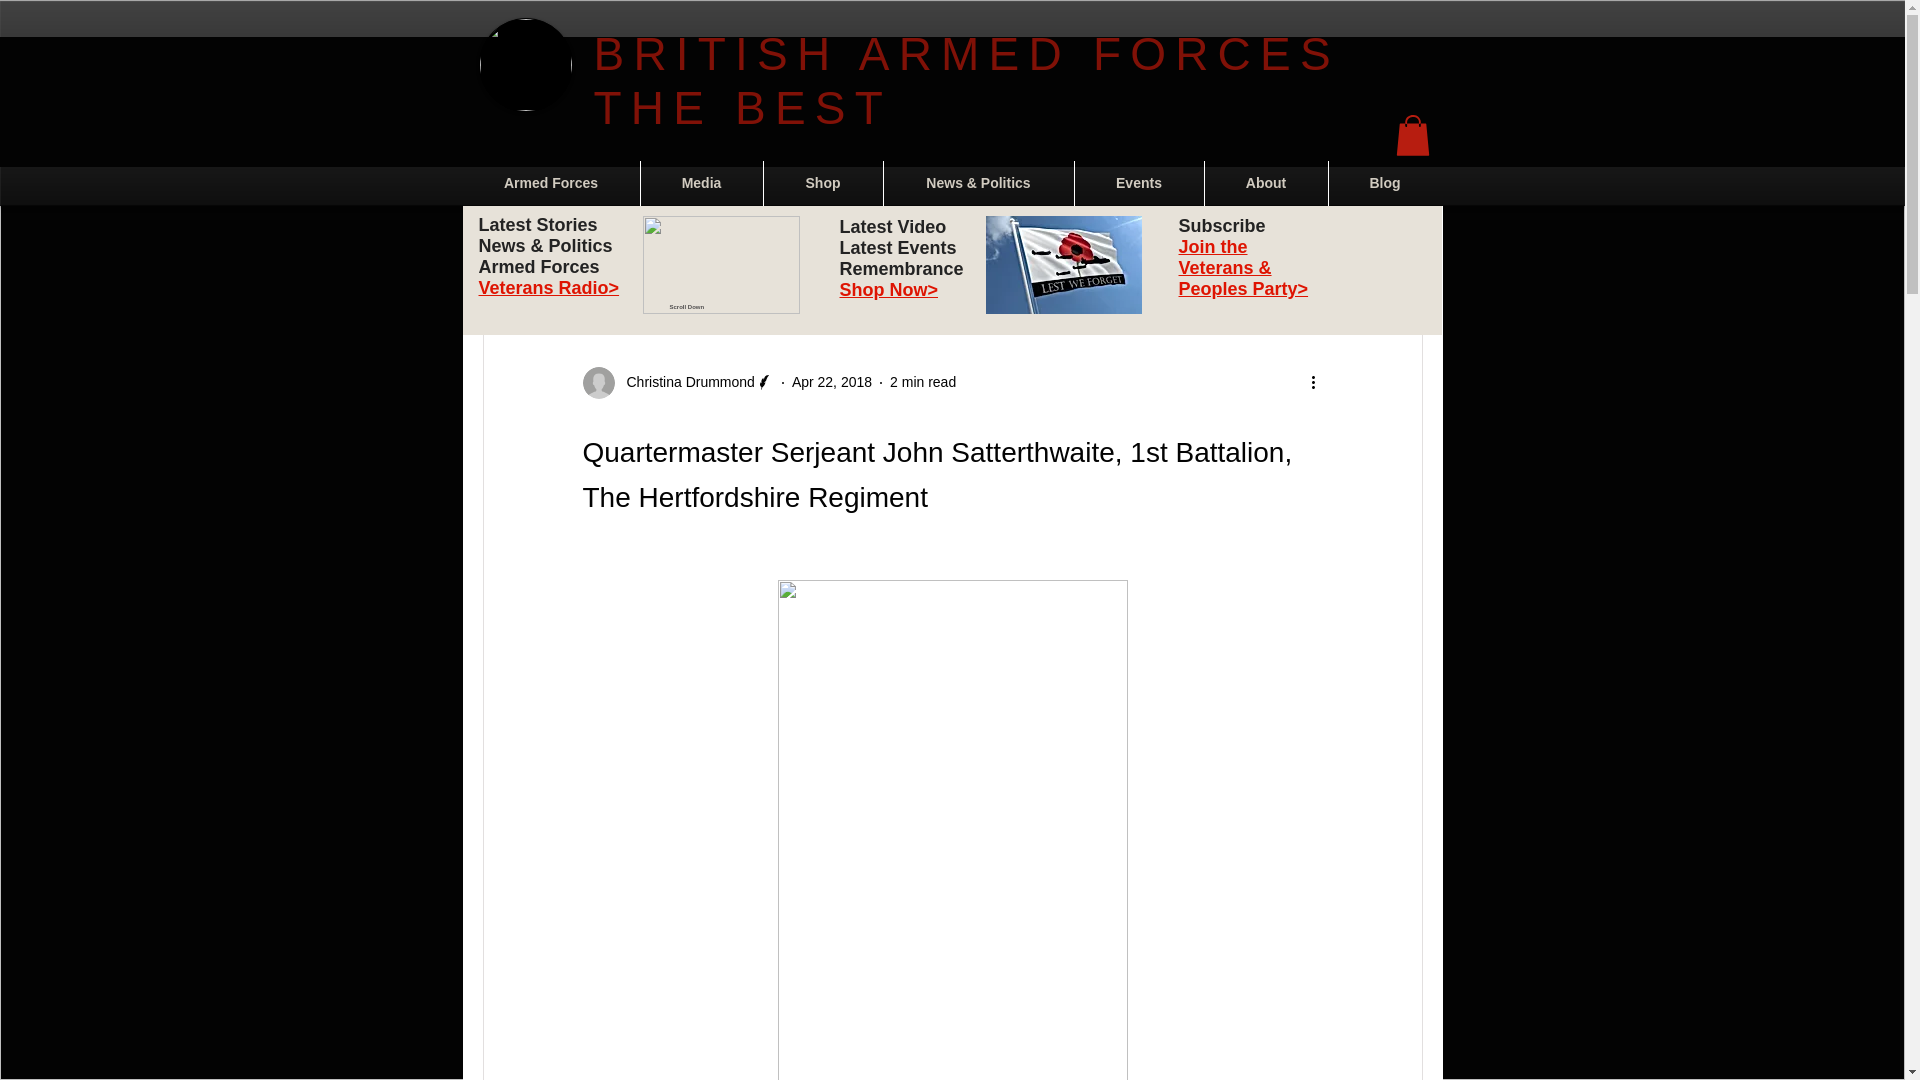  What do you see at coordinates (692, 245) in the screenshot?
I see `Remembrance` at bounding box center [692, 245].